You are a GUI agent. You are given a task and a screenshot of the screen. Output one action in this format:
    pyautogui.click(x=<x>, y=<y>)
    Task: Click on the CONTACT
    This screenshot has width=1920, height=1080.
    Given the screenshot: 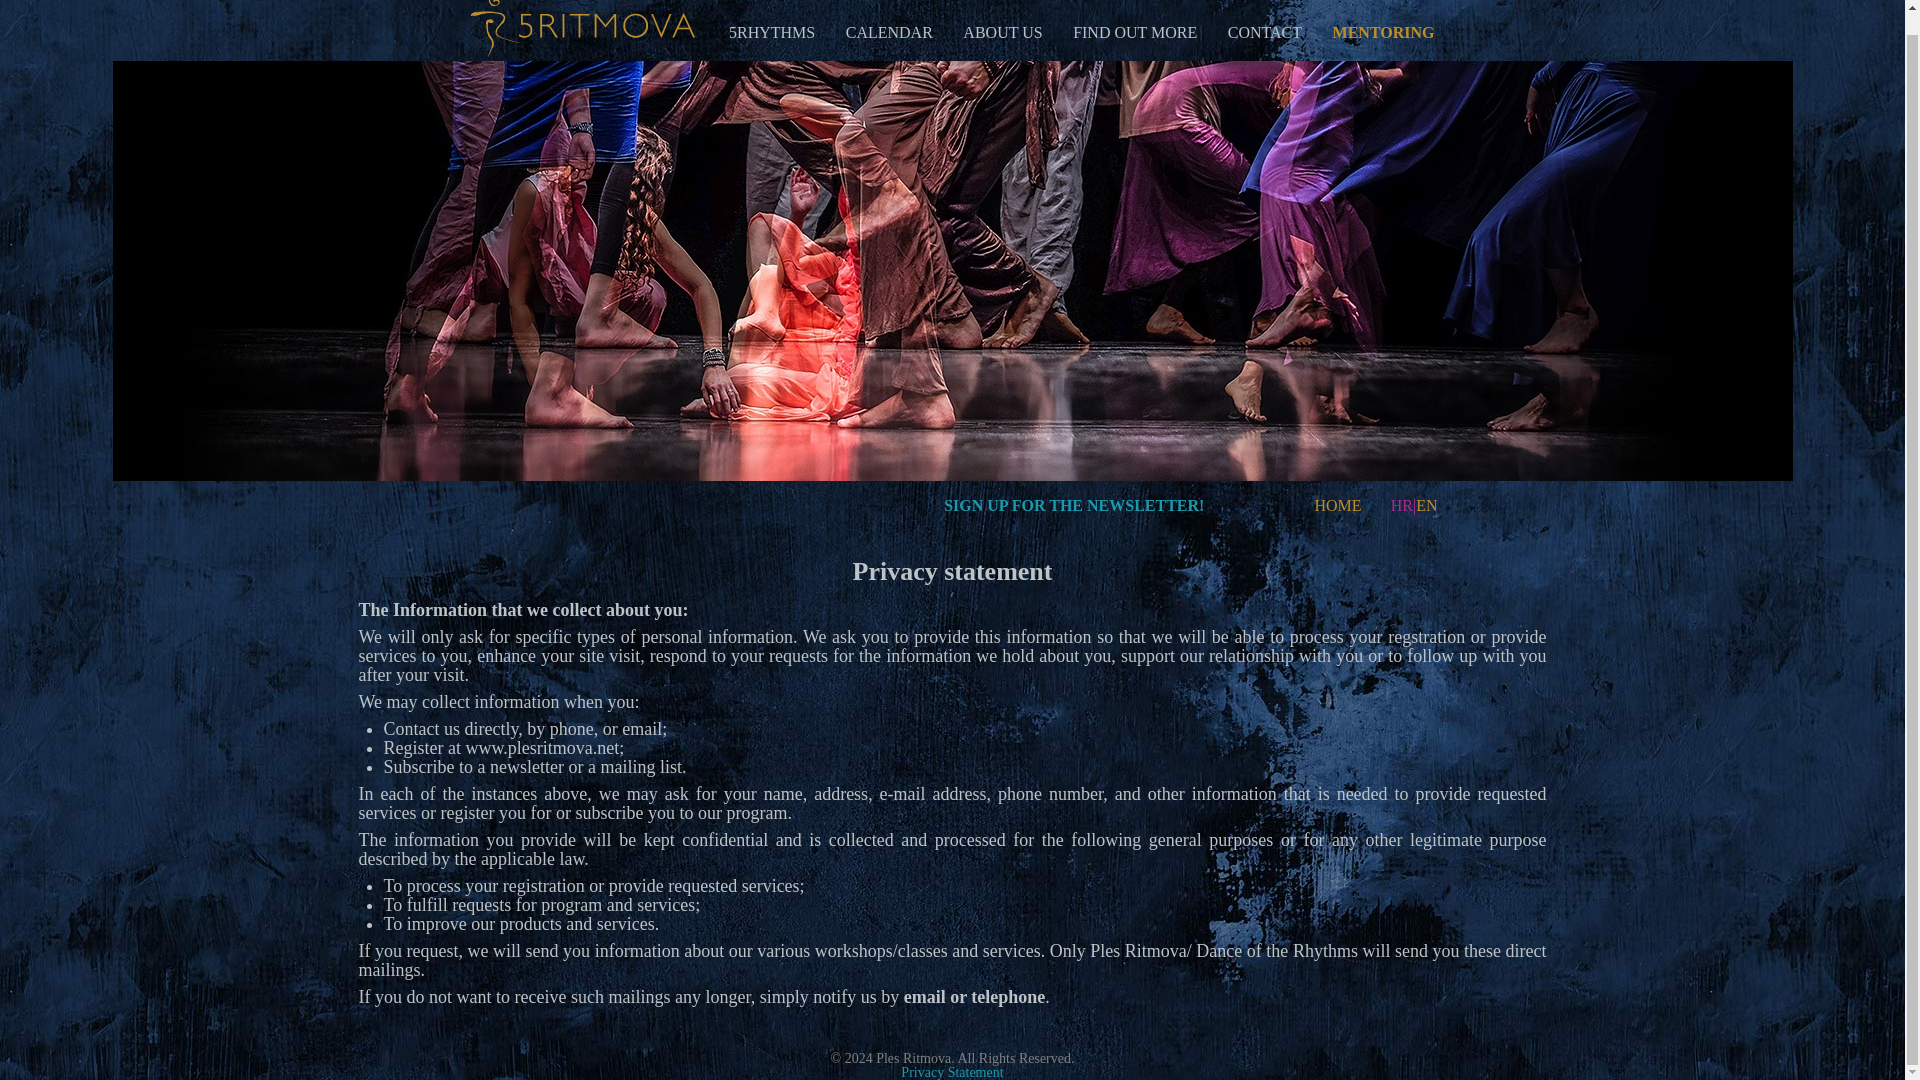 What is the action you would take?
    pyautogui.click(x=1264, y=32)
    